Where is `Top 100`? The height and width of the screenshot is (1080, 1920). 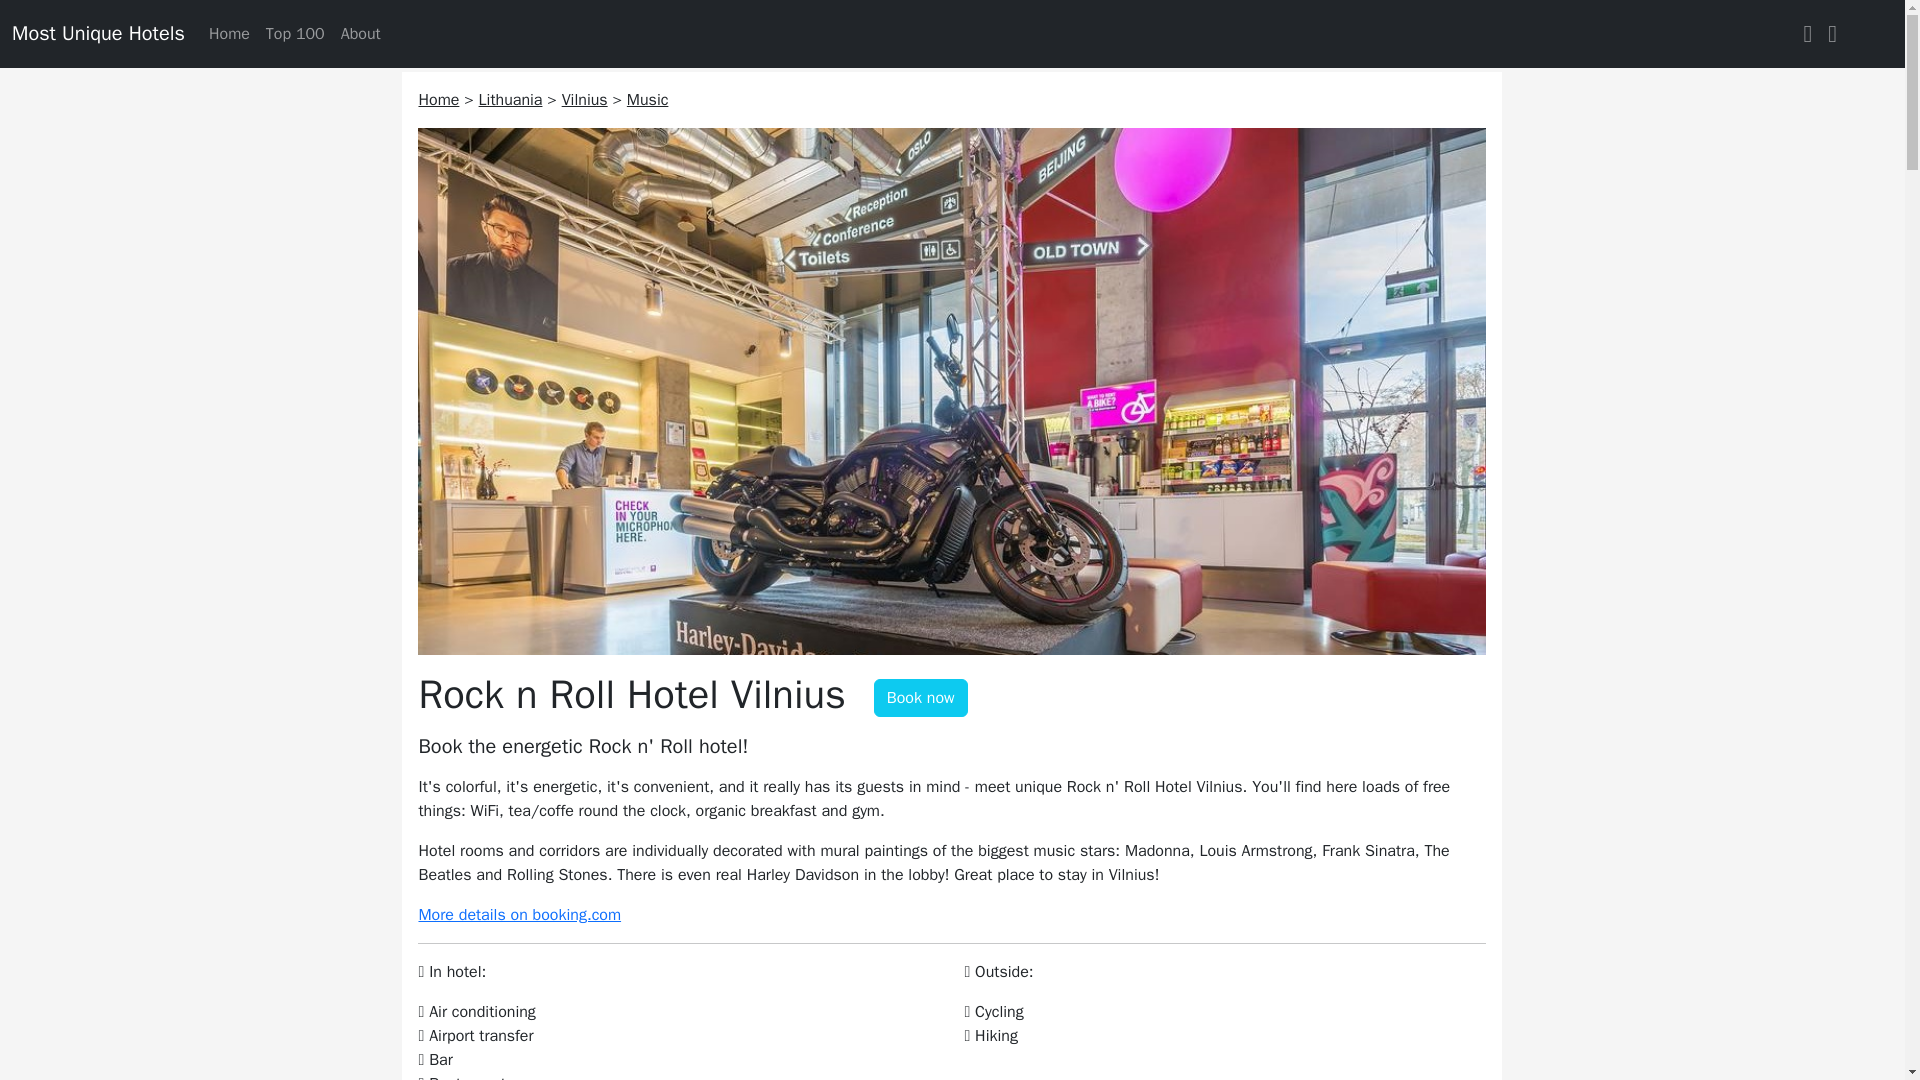
Top 100 is located at coordinates (294, 34).